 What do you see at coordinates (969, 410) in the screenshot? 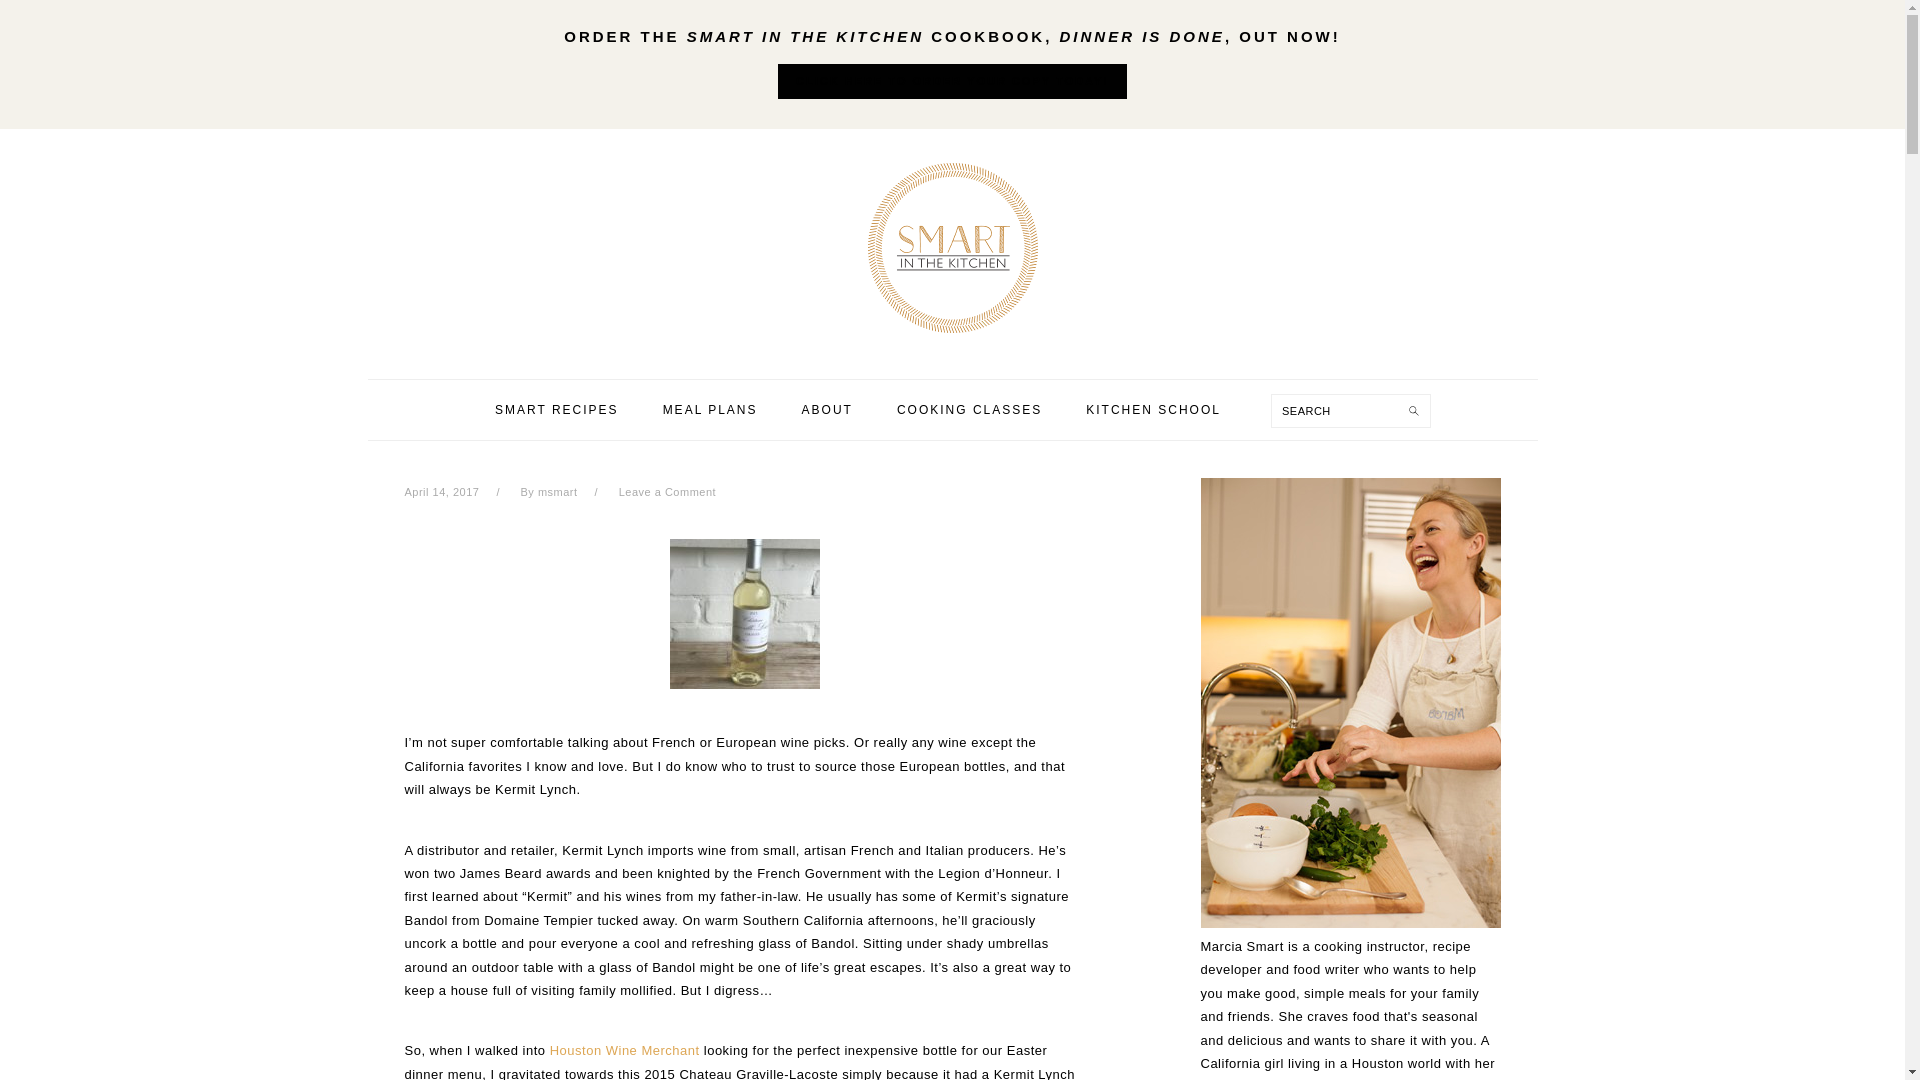
I see `COOKING CLASSES` at bounding box center [969, 410].